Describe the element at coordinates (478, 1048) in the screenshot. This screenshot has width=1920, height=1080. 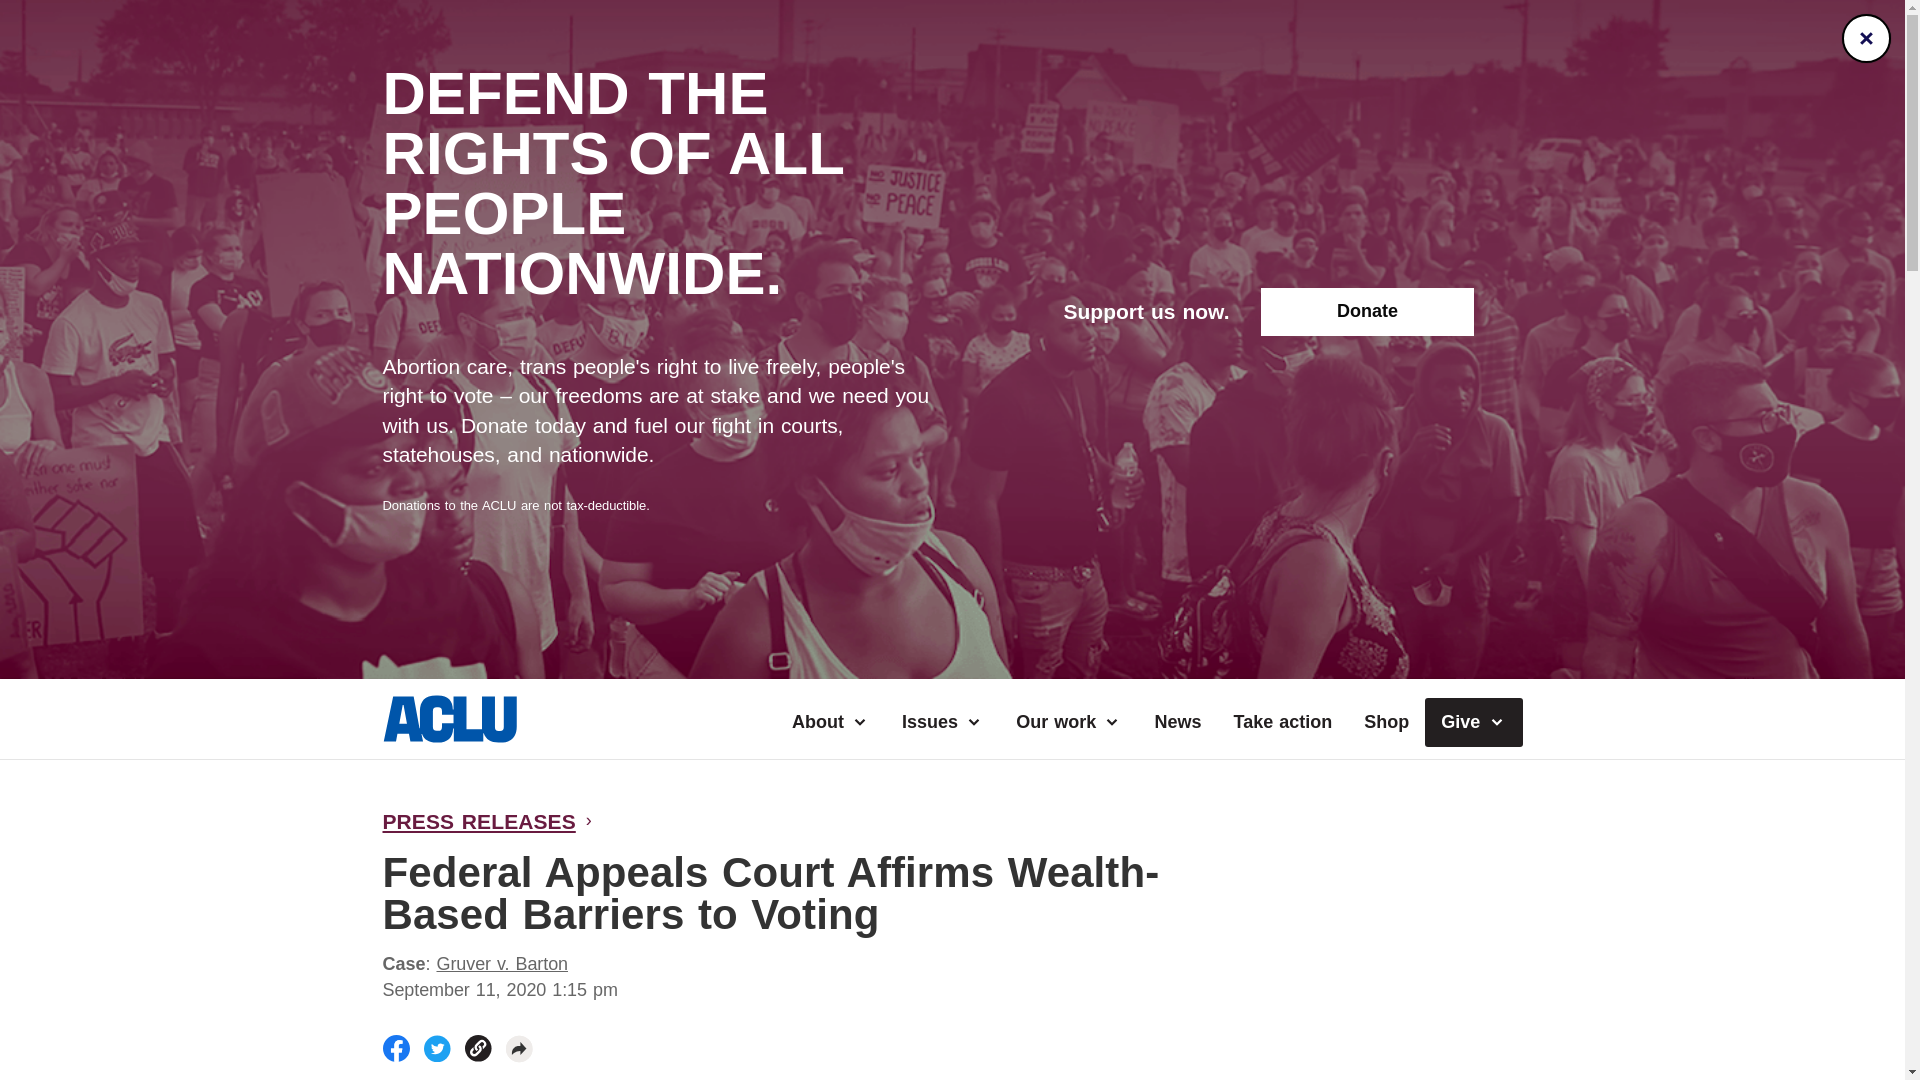
I see `Copy` at that location.